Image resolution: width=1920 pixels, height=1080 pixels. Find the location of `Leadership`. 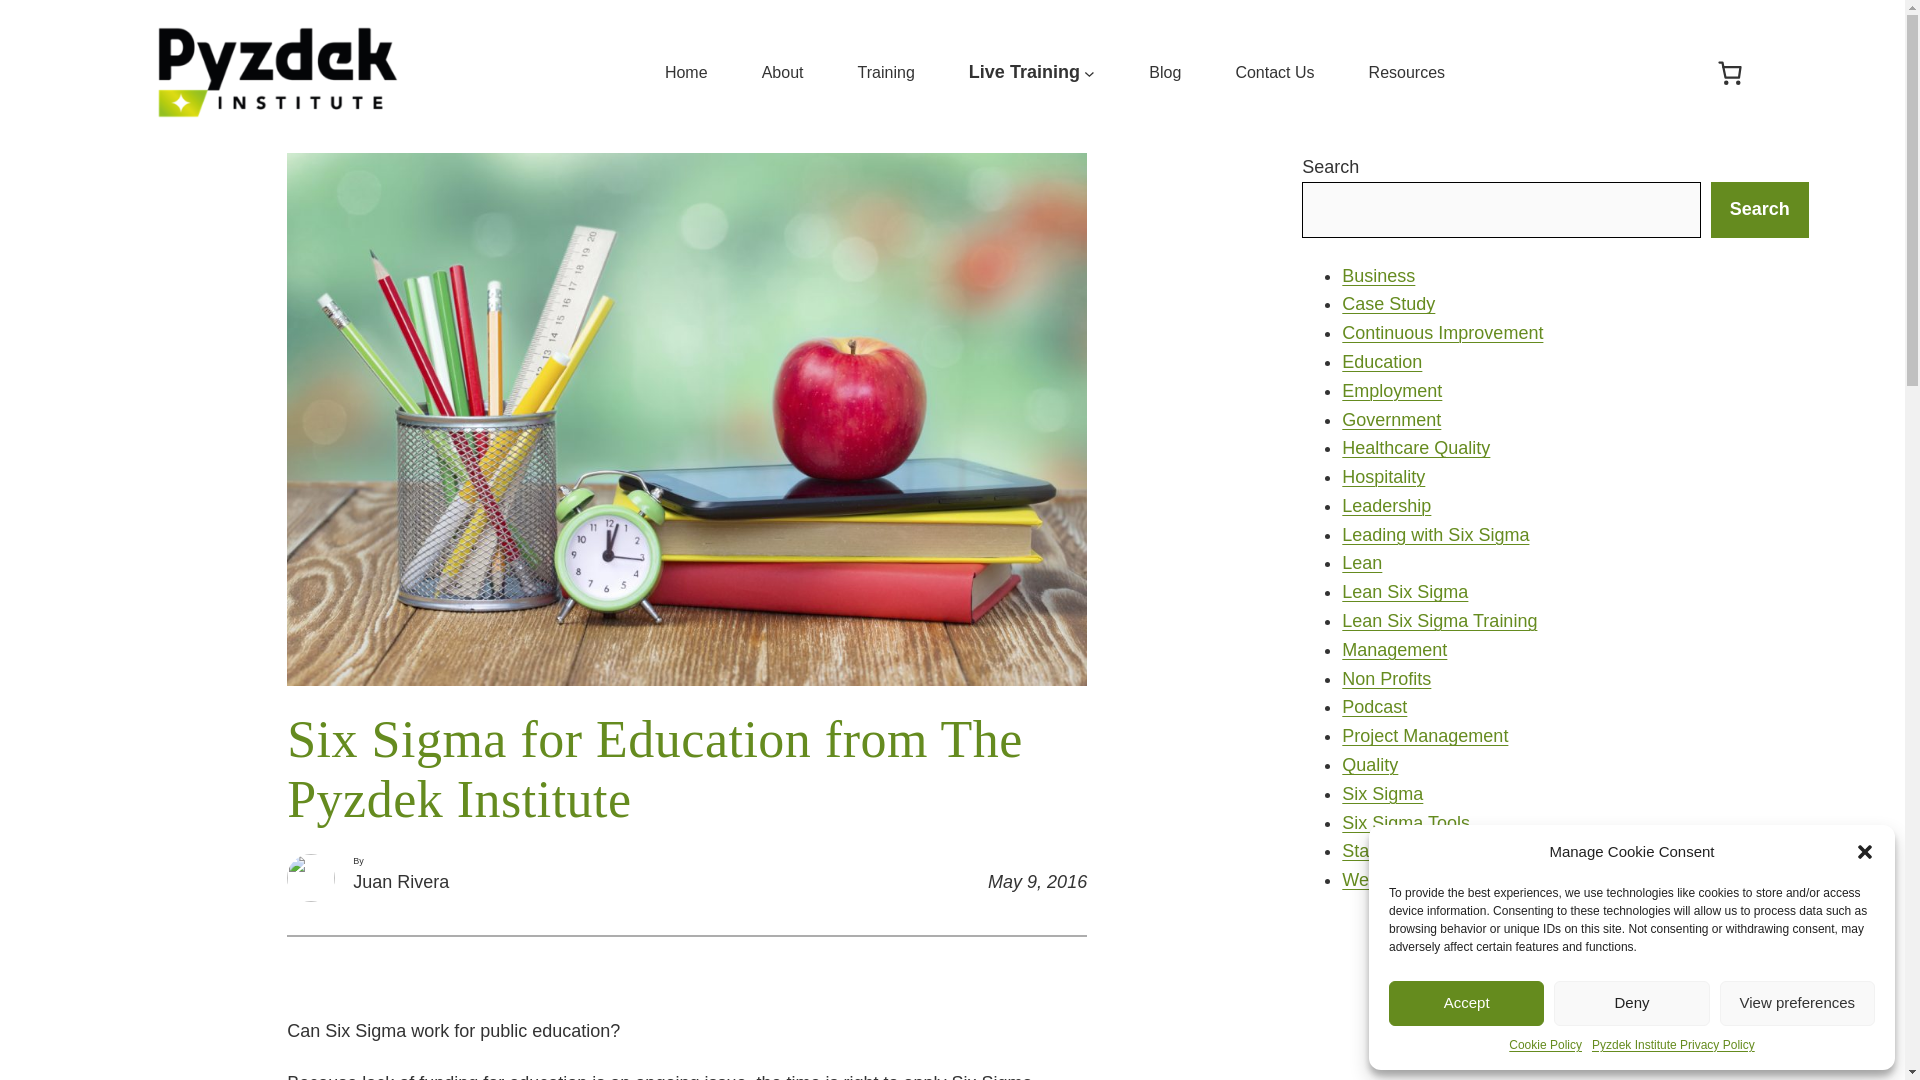

Leadership is located at coordinates (1386, 506).